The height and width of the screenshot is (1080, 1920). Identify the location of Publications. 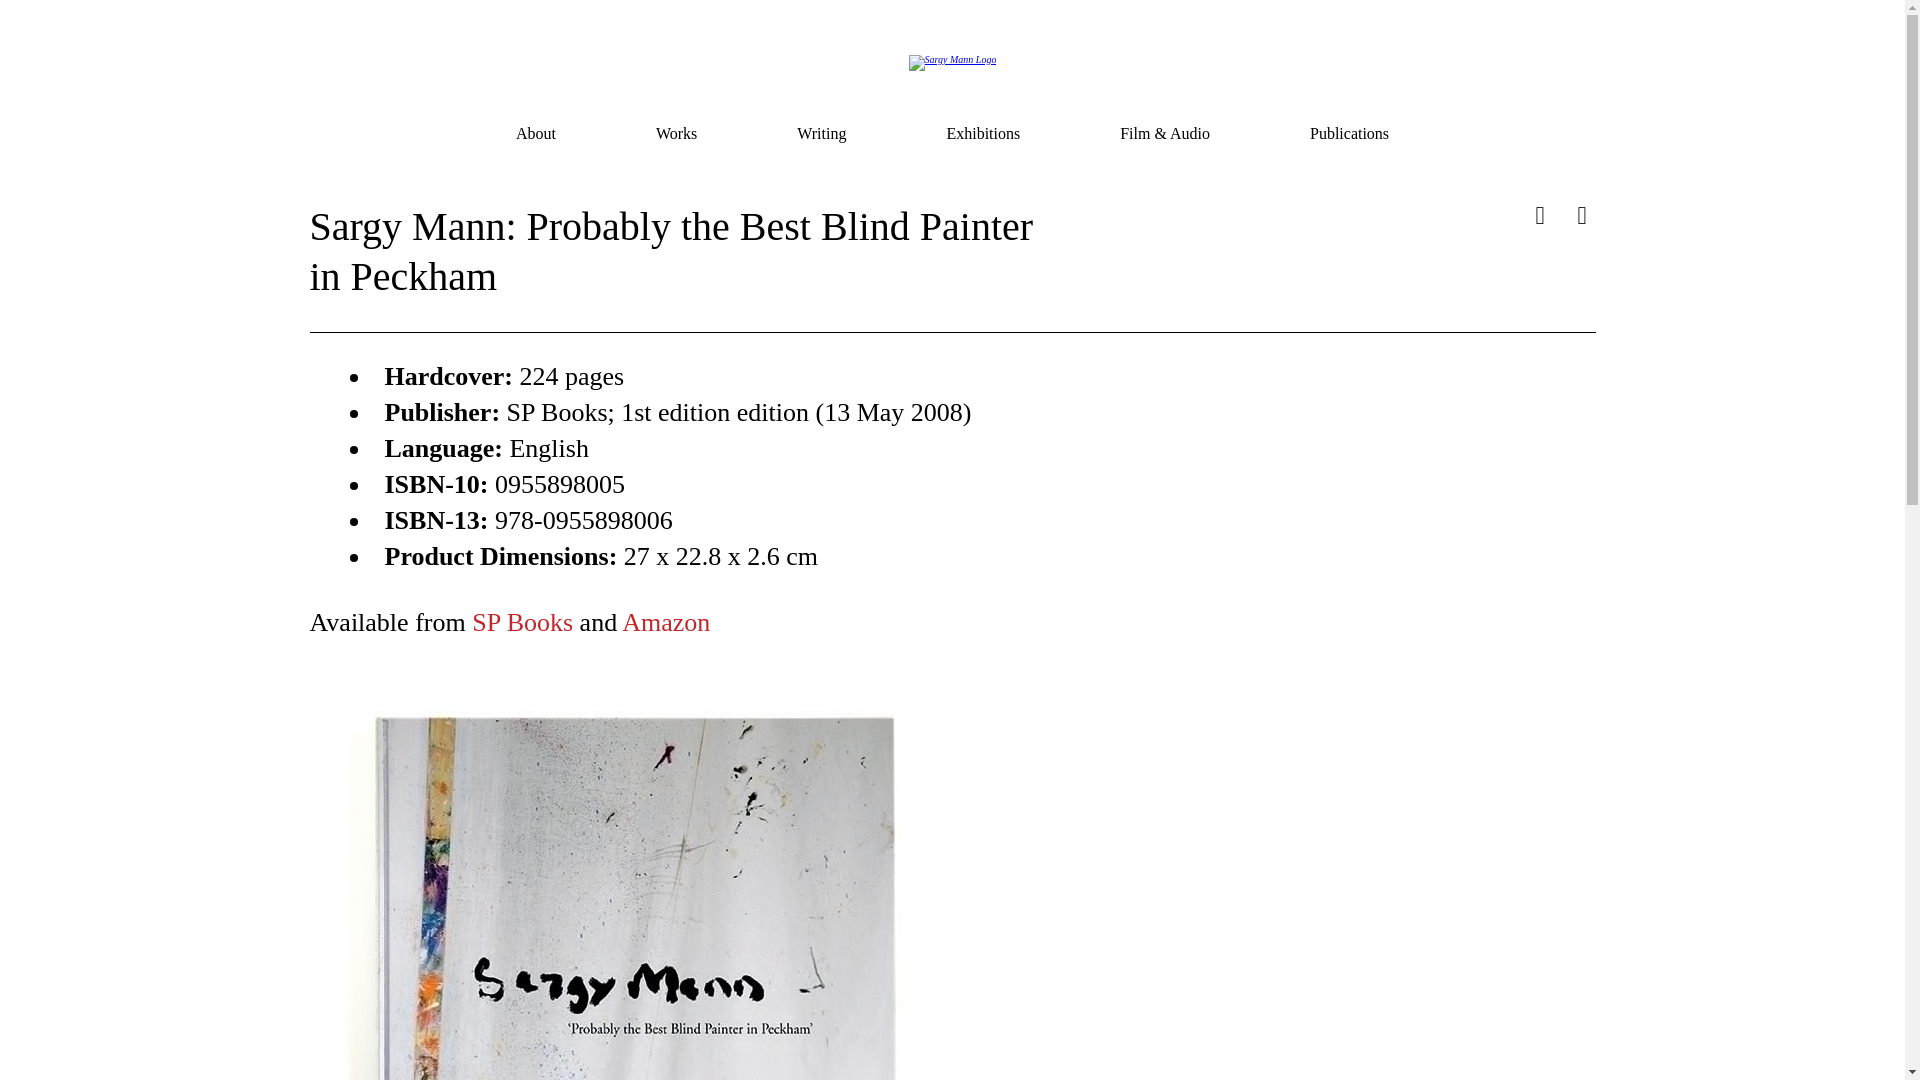
(1348, 134).